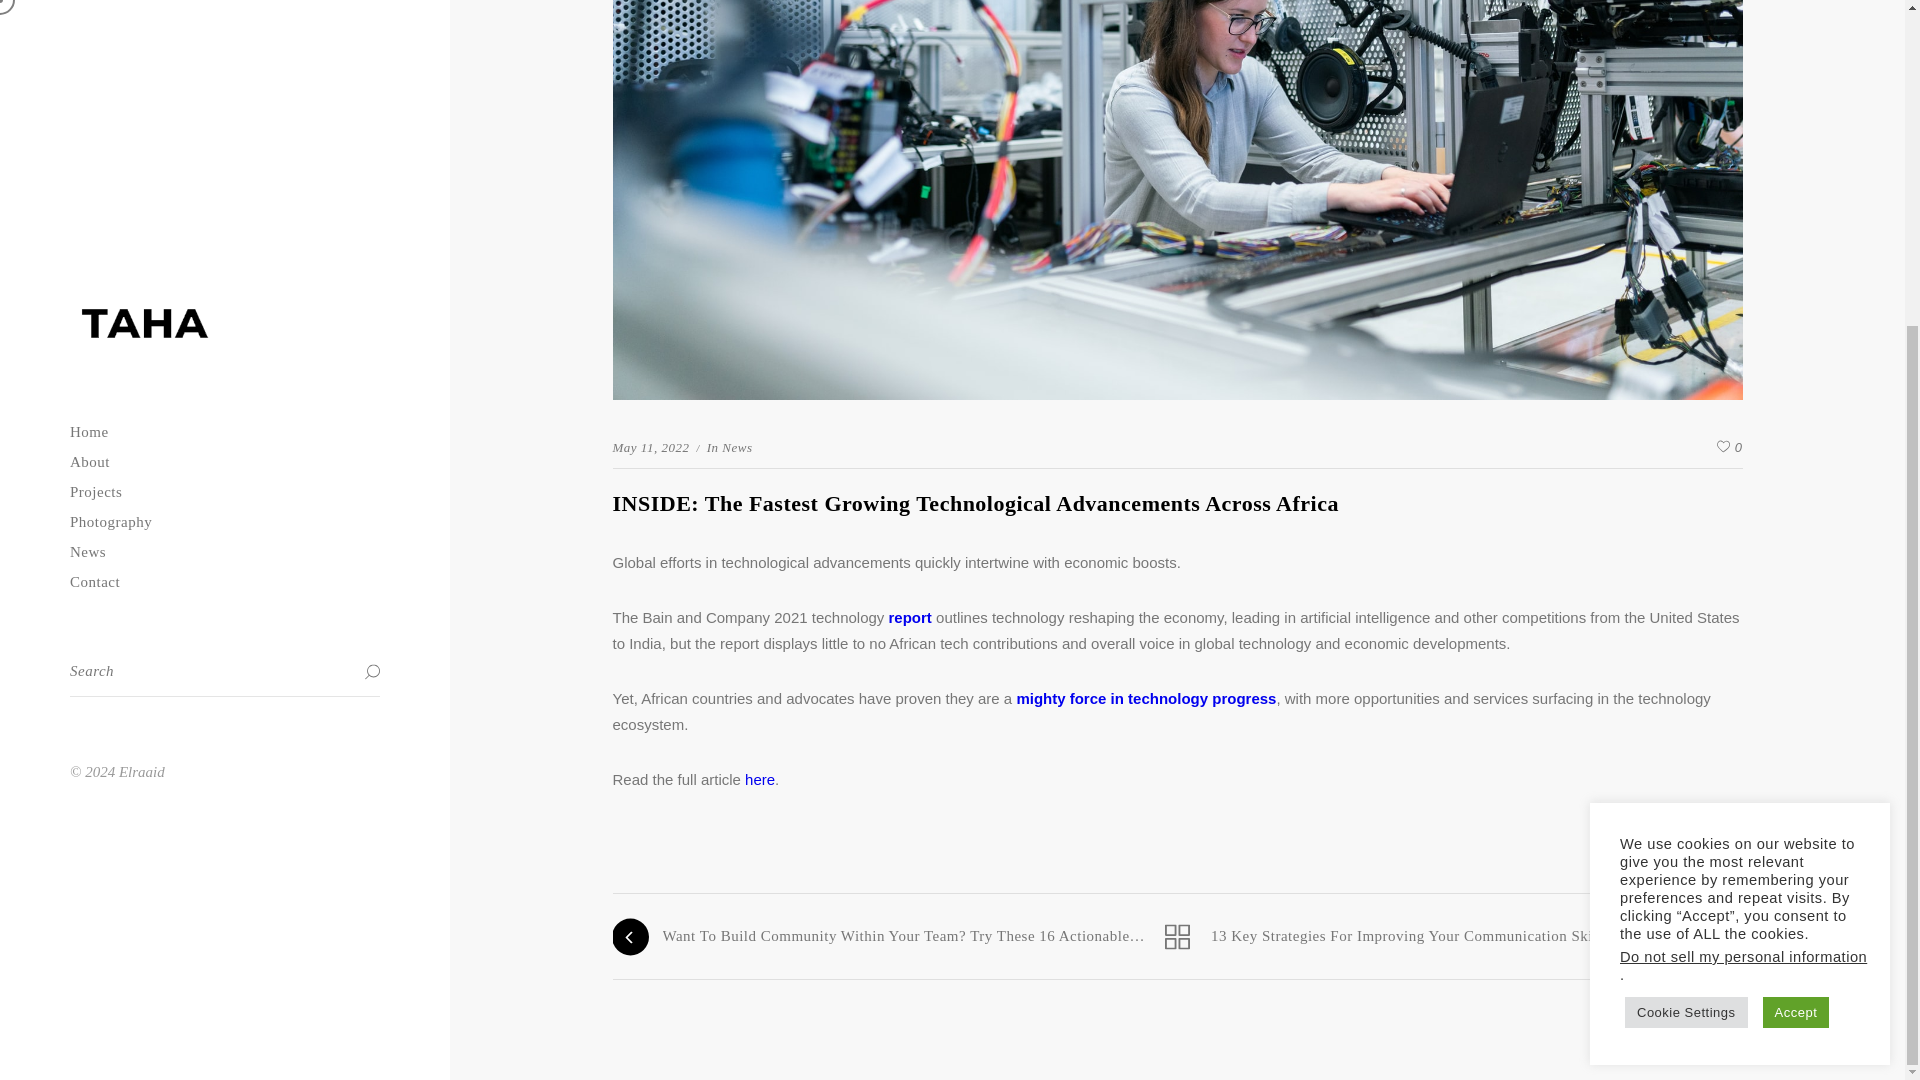 The image size is (1920, 1080). I want to click on 0, so click(1726, 448).